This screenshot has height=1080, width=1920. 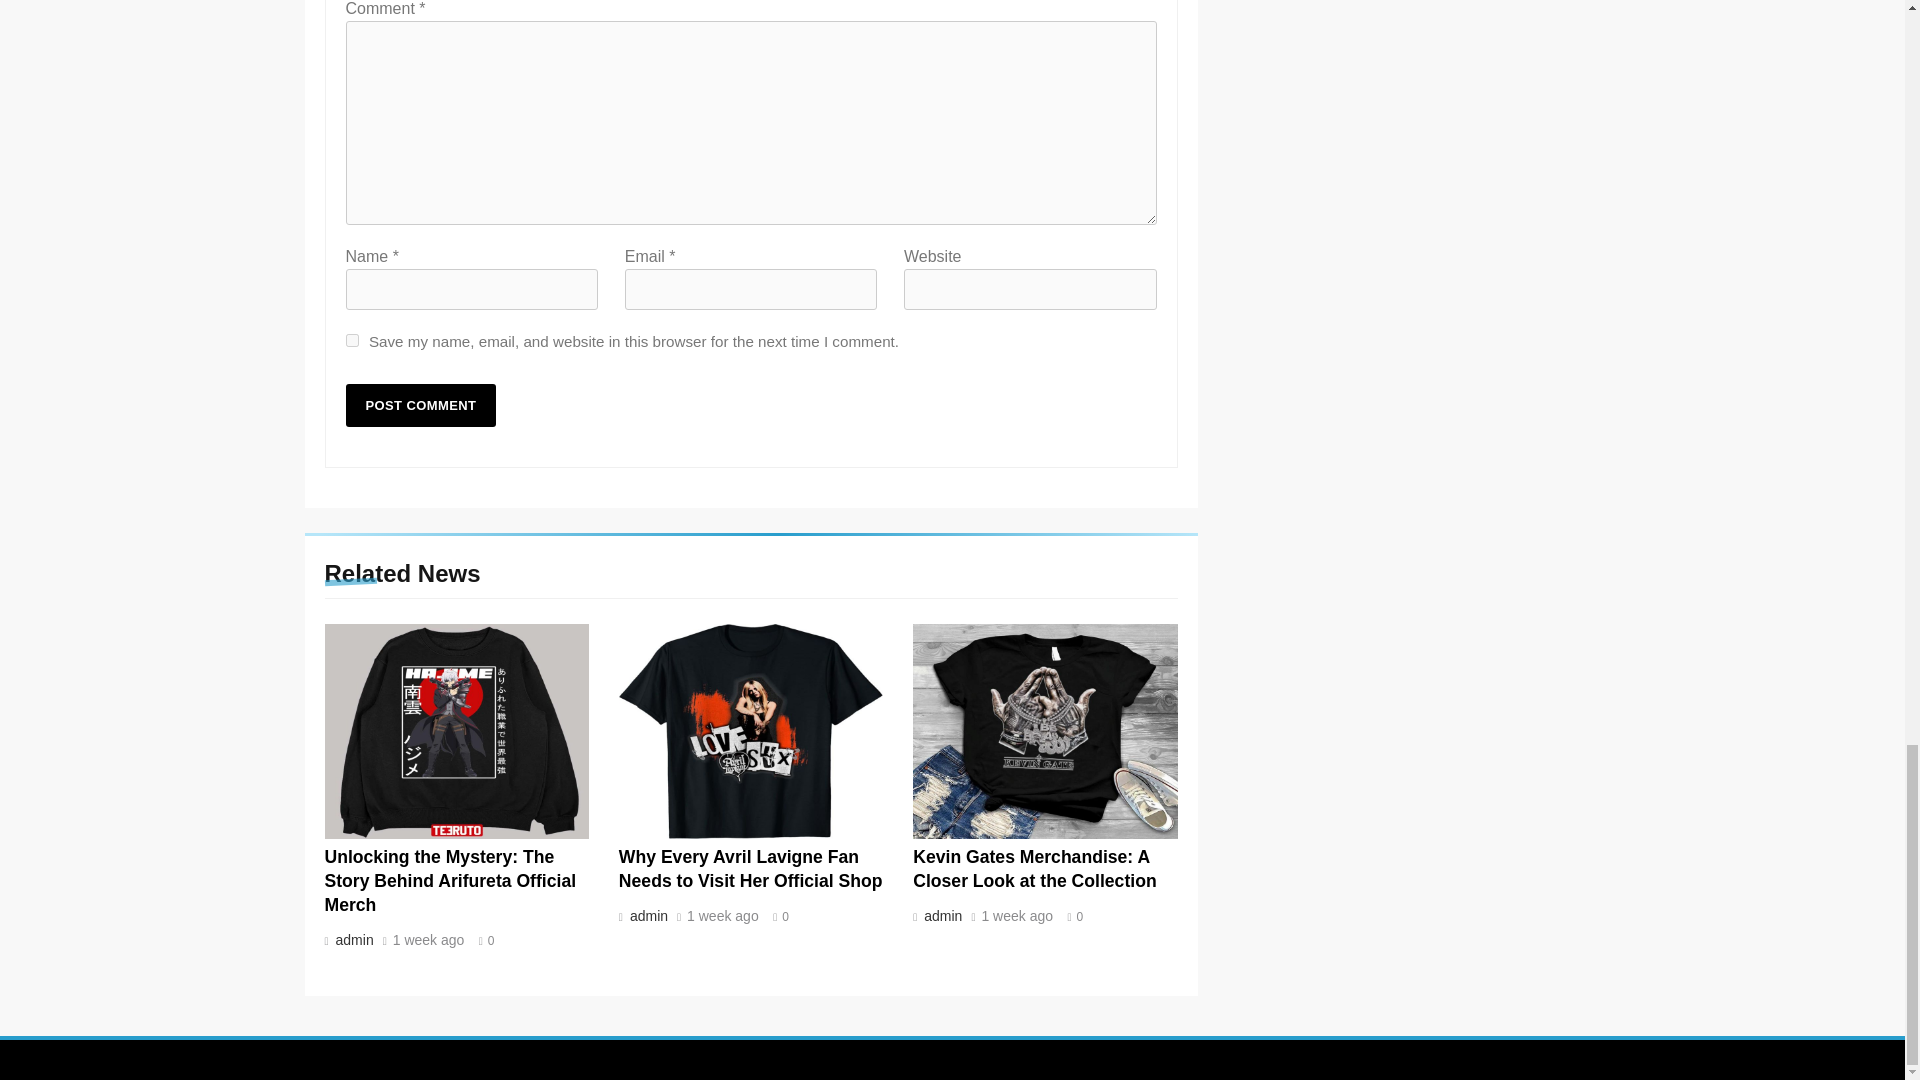 What do you see at coordinates (1016, 917) in the screenshot?
I see `1 week ago` at bounding box center [1016, 917].